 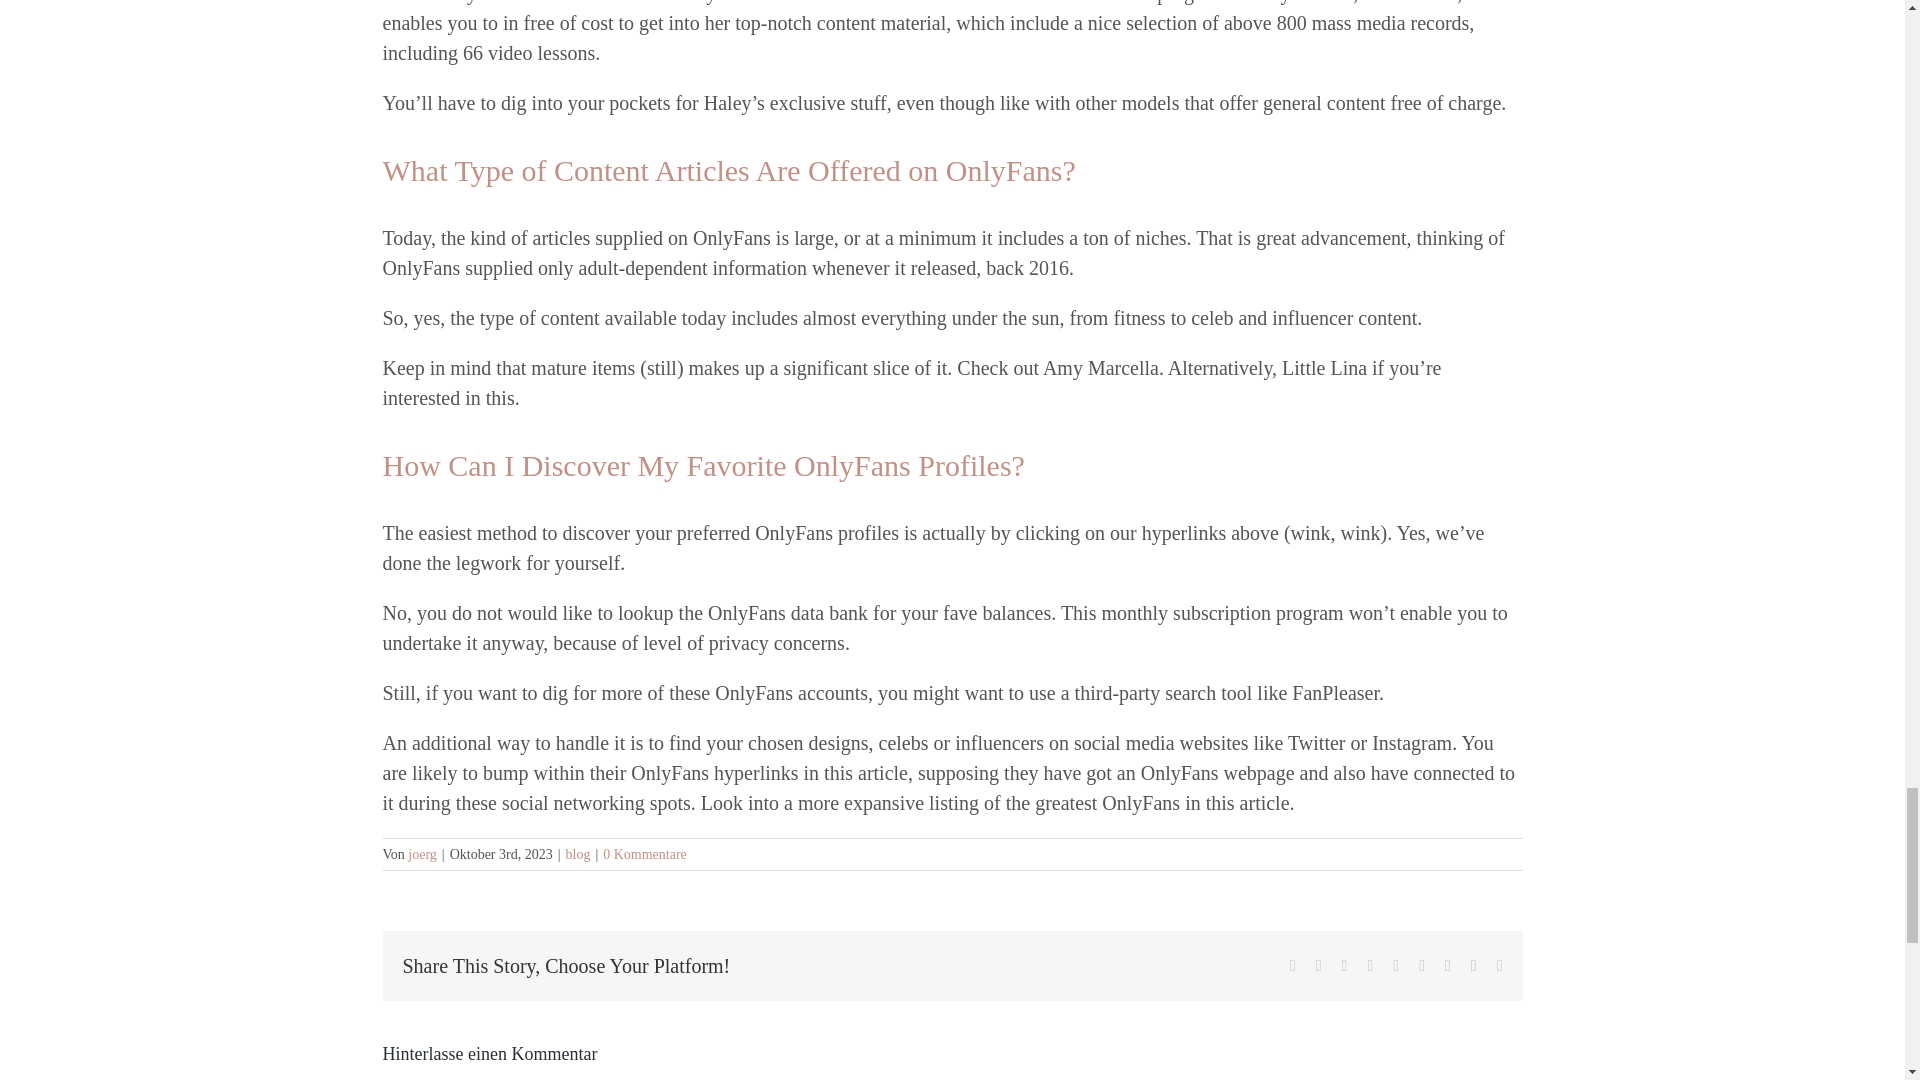 I want to click on blog, so click(x=578, y=854).